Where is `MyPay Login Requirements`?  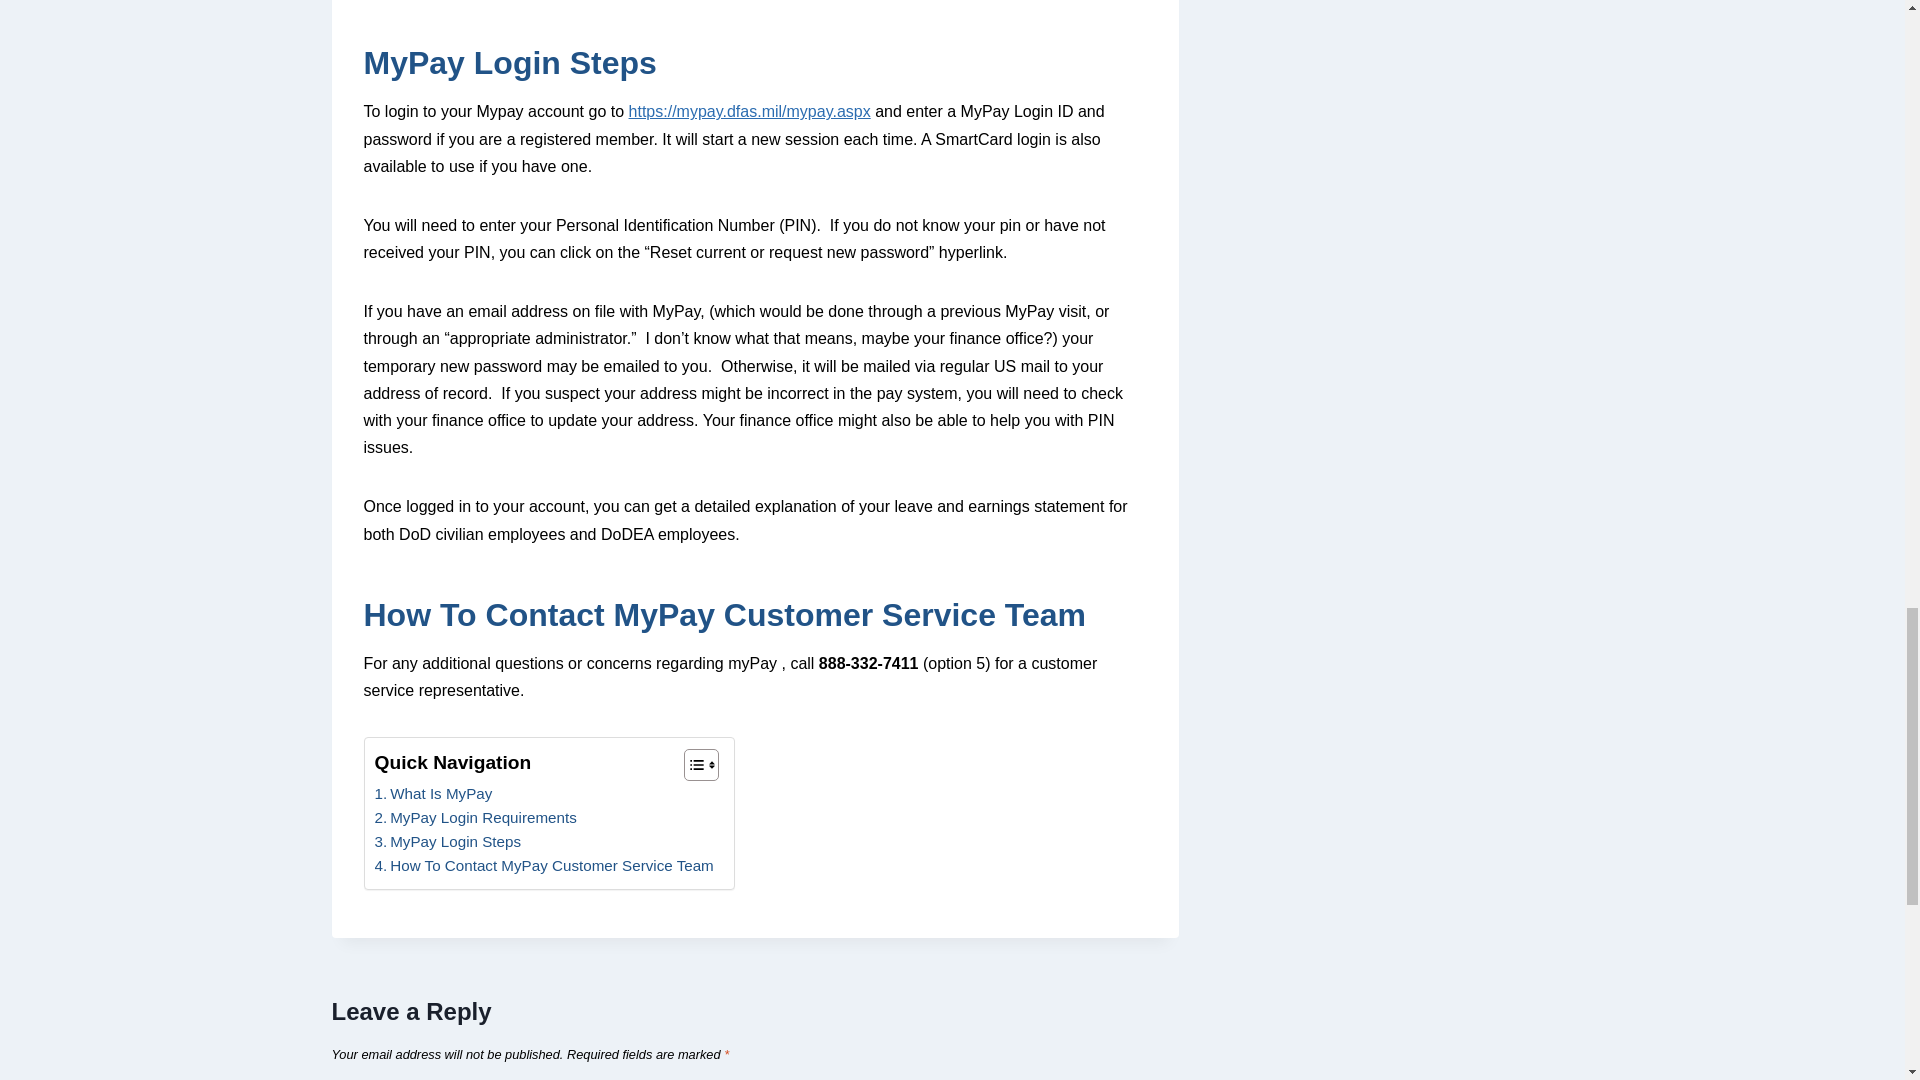 MyPay Login Requirements is located at coordinates (475, 818).